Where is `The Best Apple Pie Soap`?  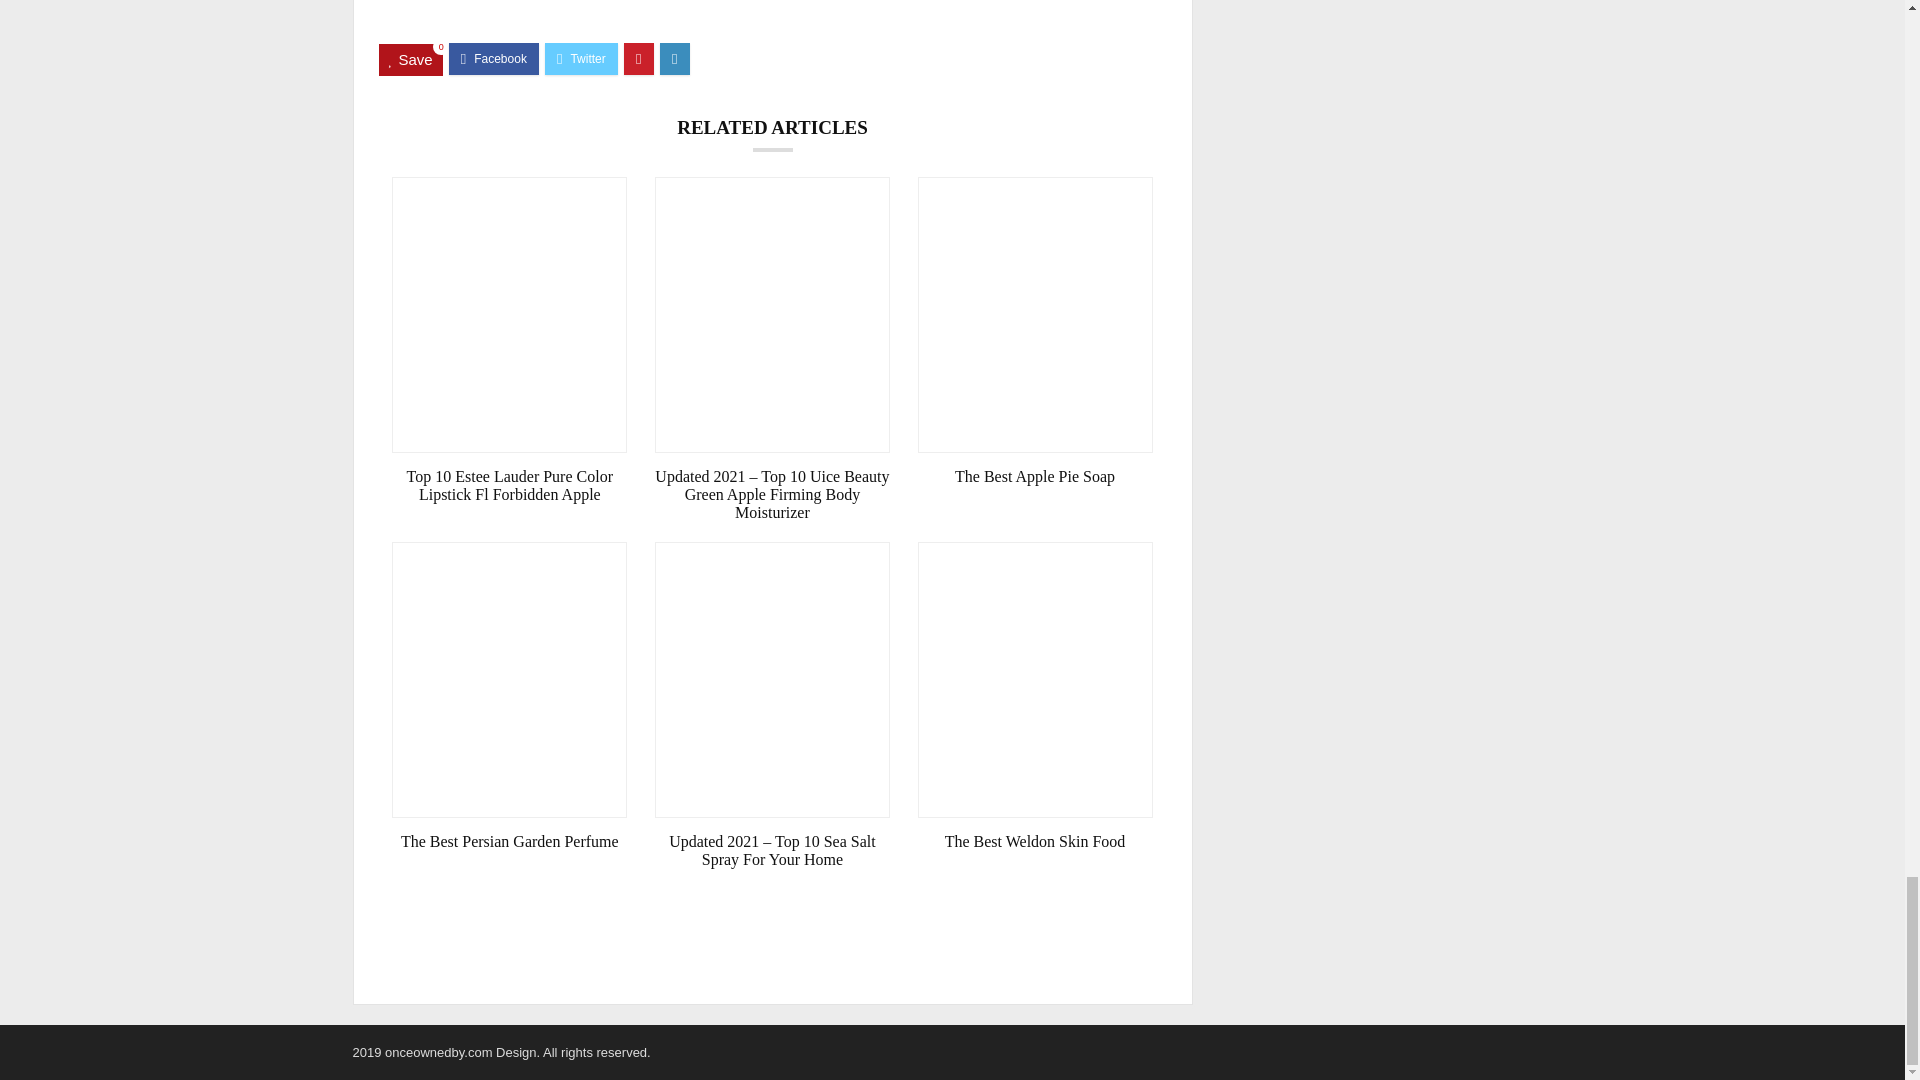 The Best Apple Pie Soap is located at coordinates (1035, 476).